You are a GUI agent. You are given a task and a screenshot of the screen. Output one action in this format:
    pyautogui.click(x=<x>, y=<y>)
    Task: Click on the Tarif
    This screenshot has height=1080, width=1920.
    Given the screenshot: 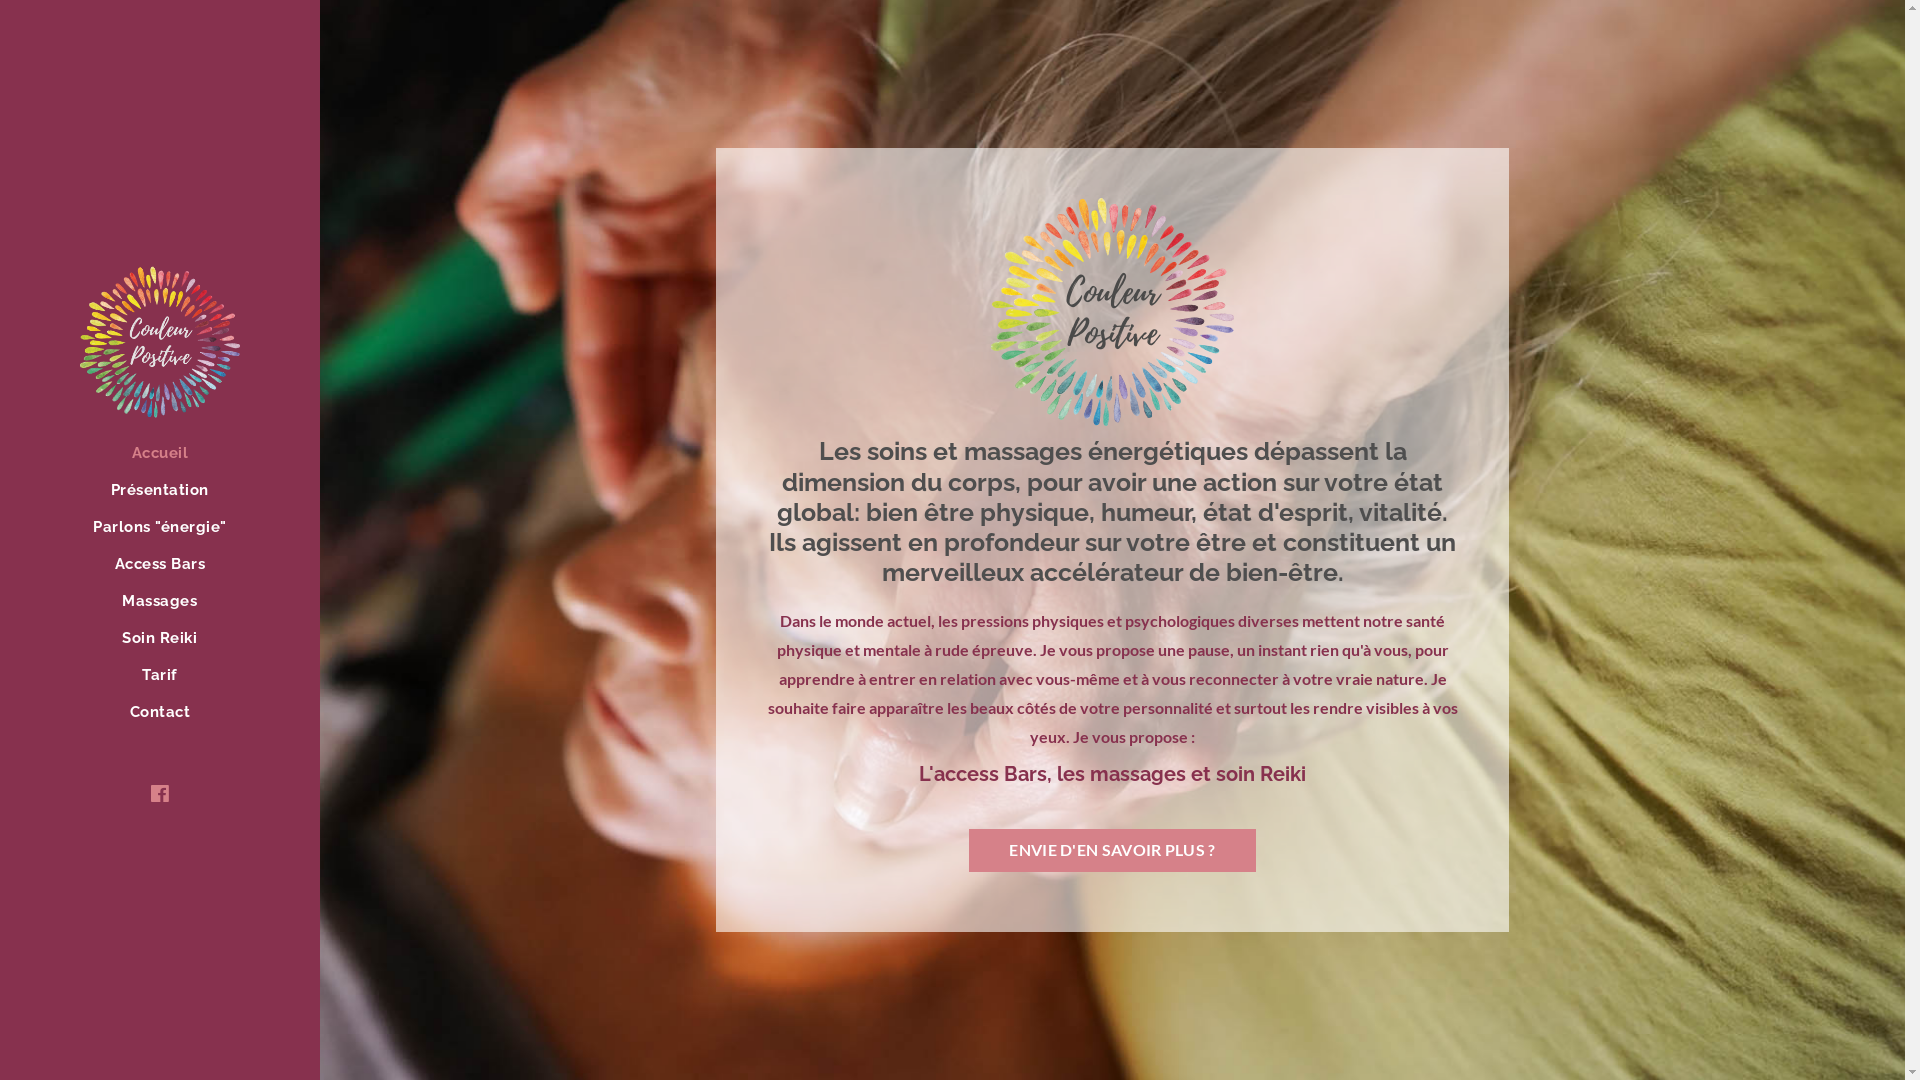 What is the action you would take?
    pyautogui.click(x=160, y=678)
    